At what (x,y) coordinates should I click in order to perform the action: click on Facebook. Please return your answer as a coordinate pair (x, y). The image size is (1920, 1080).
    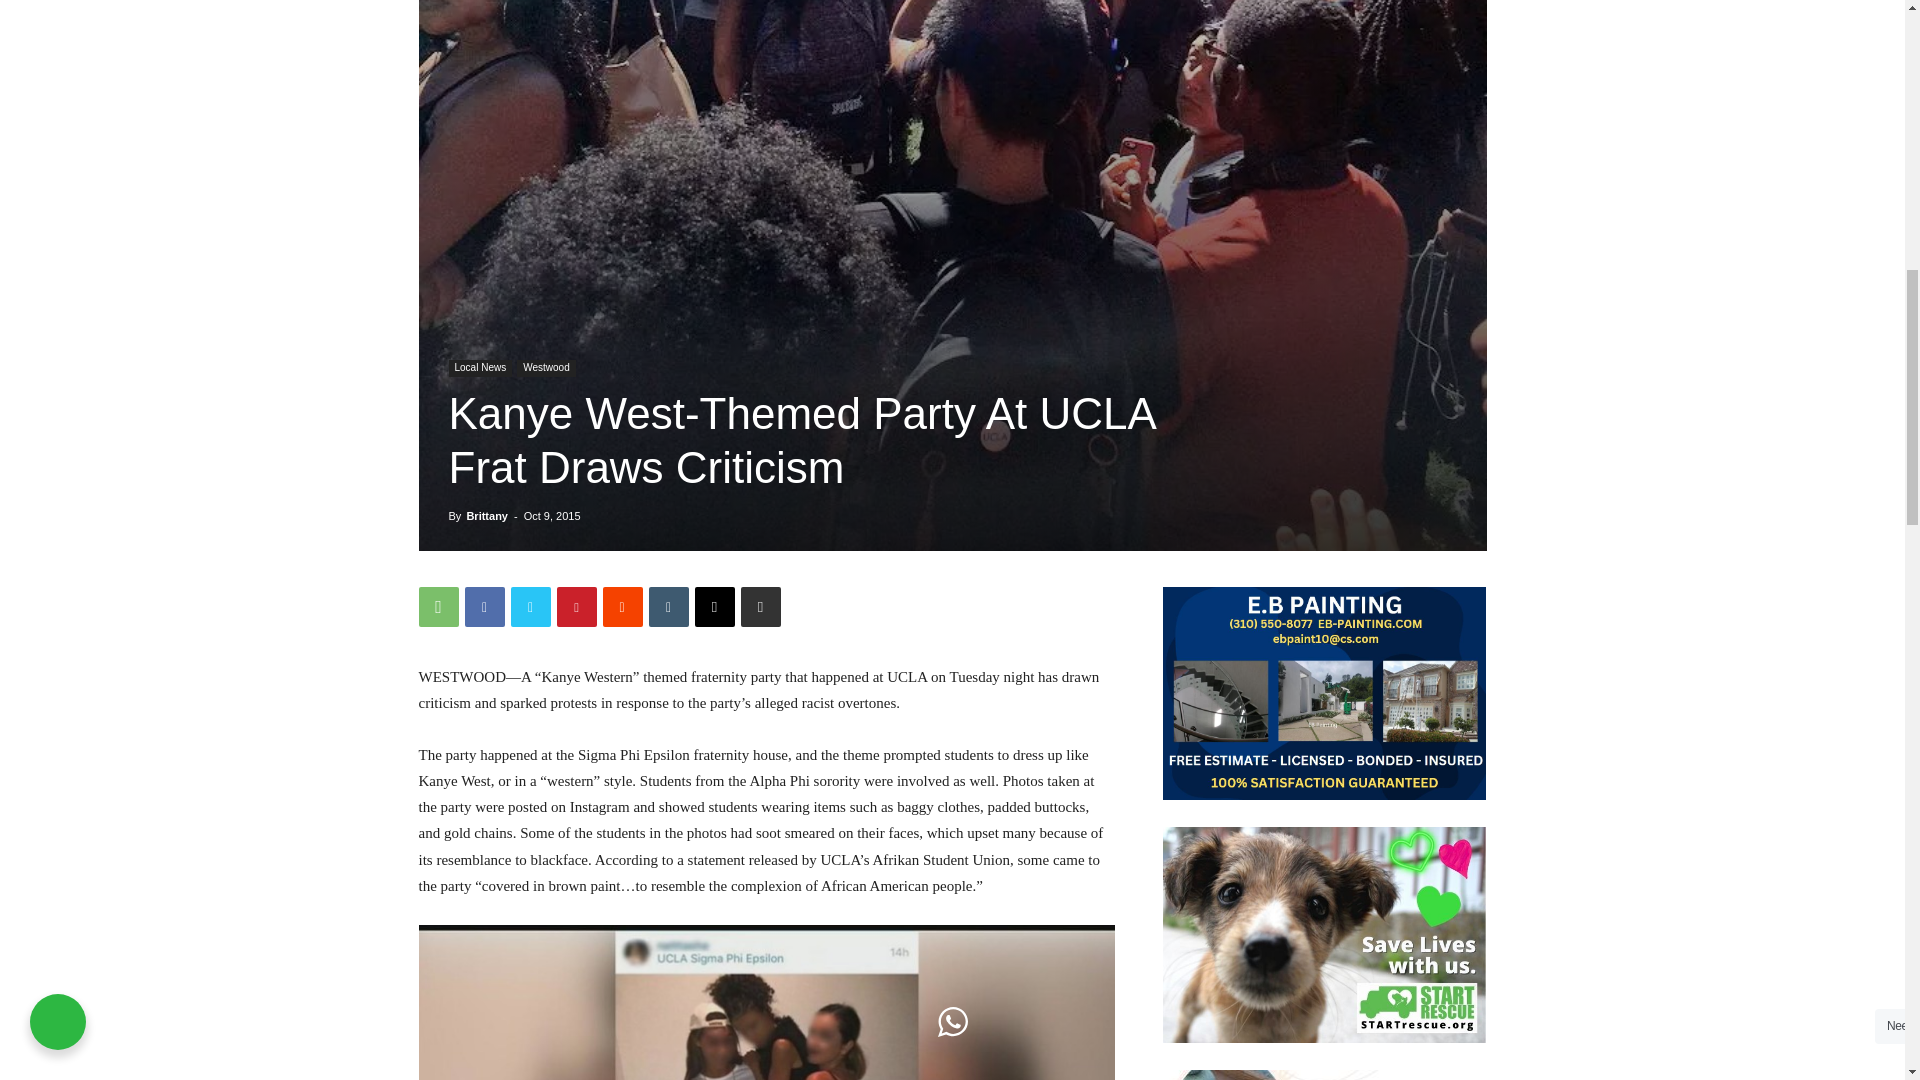
    Looking at the image, I should click on (484, 607).